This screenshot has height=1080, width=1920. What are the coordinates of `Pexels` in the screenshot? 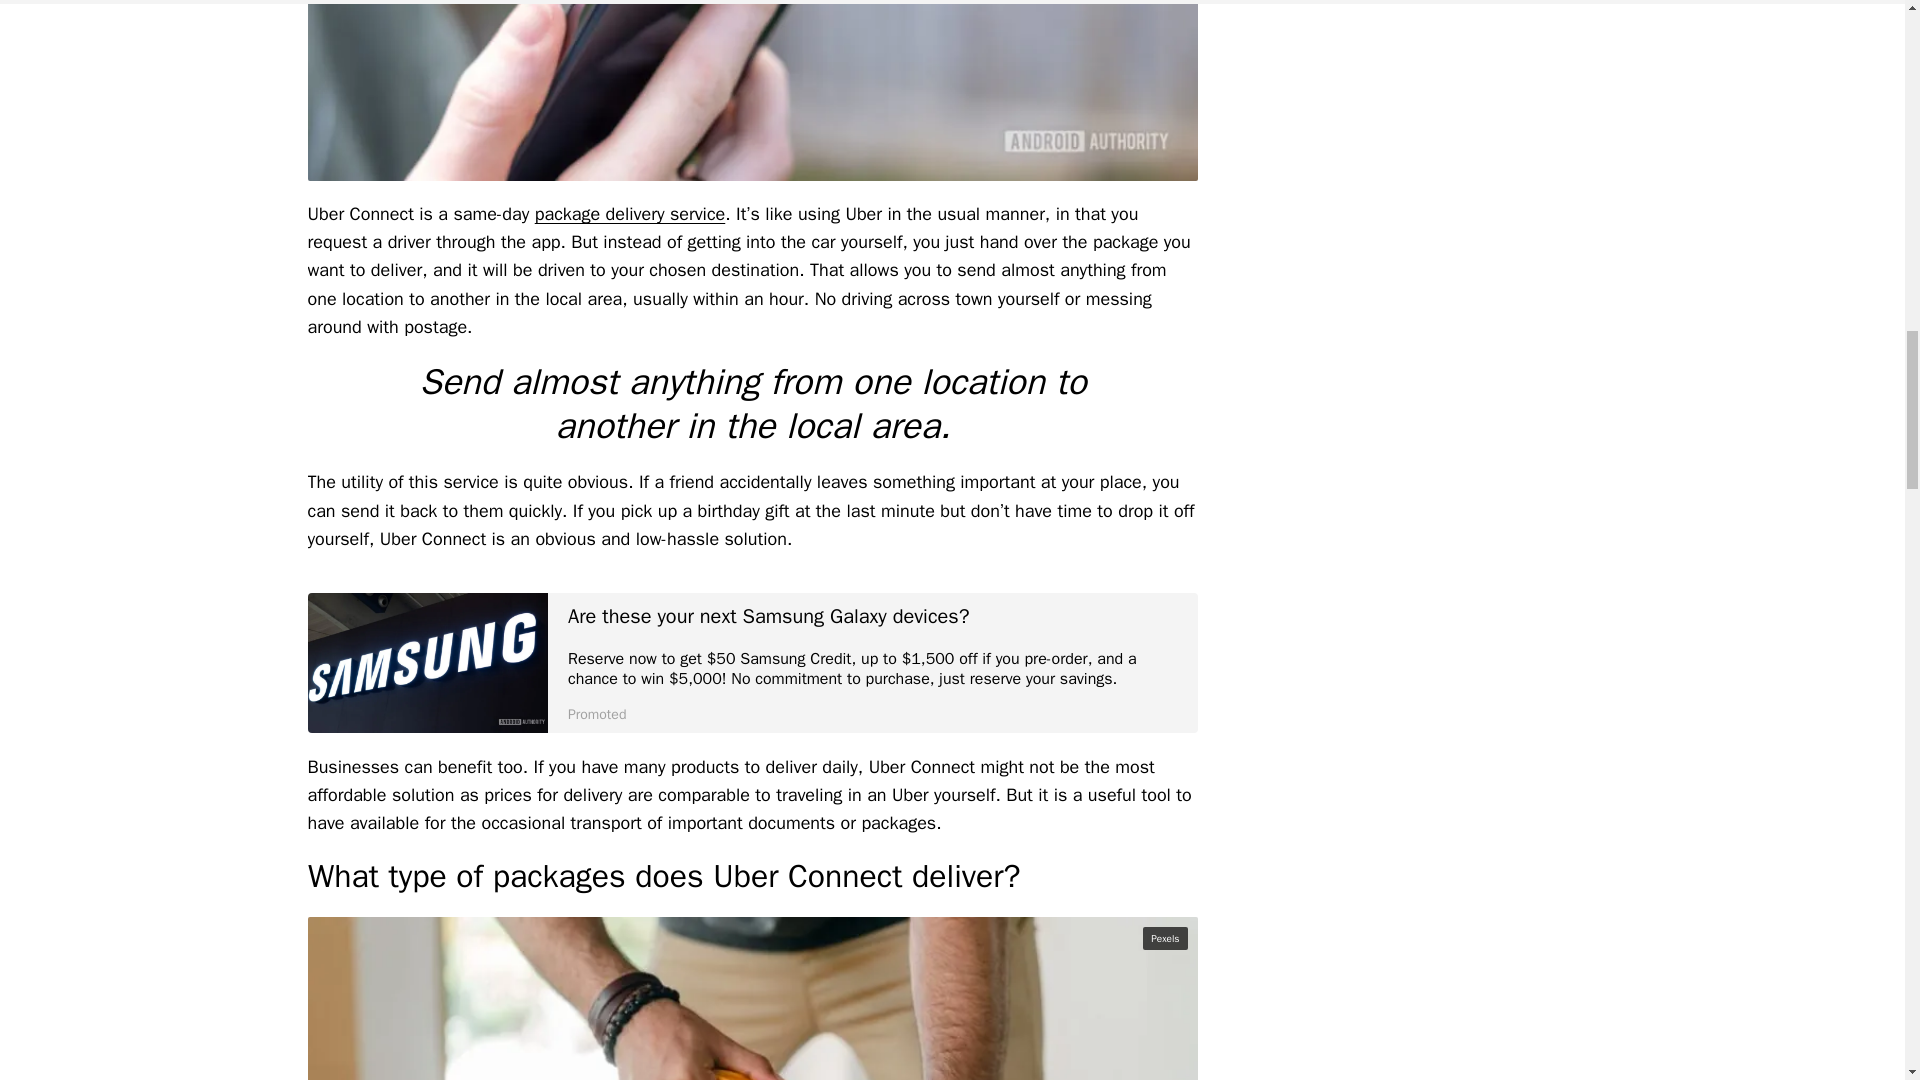 It's located at (1164, 938).